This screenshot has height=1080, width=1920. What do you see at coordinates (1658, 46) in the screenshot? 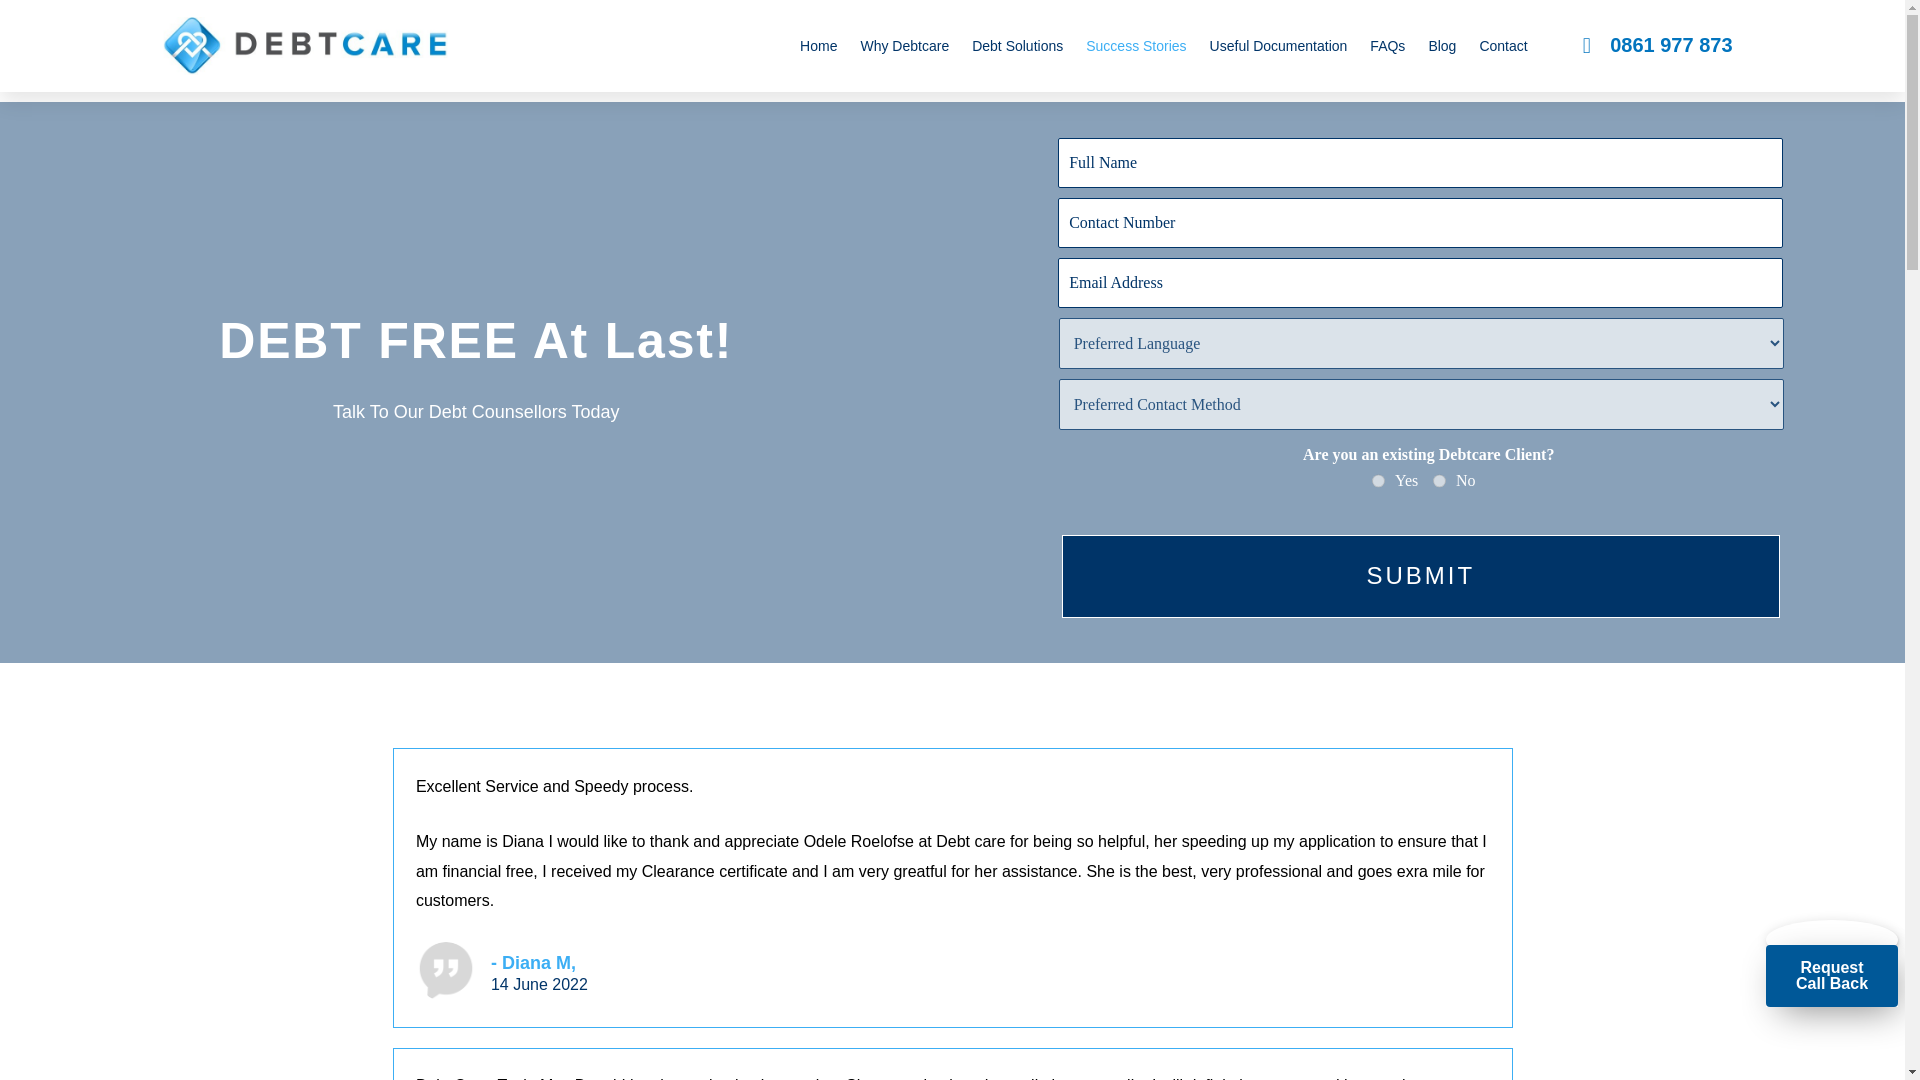
I see `0861 977 873` at bounding box center [1658, 46].